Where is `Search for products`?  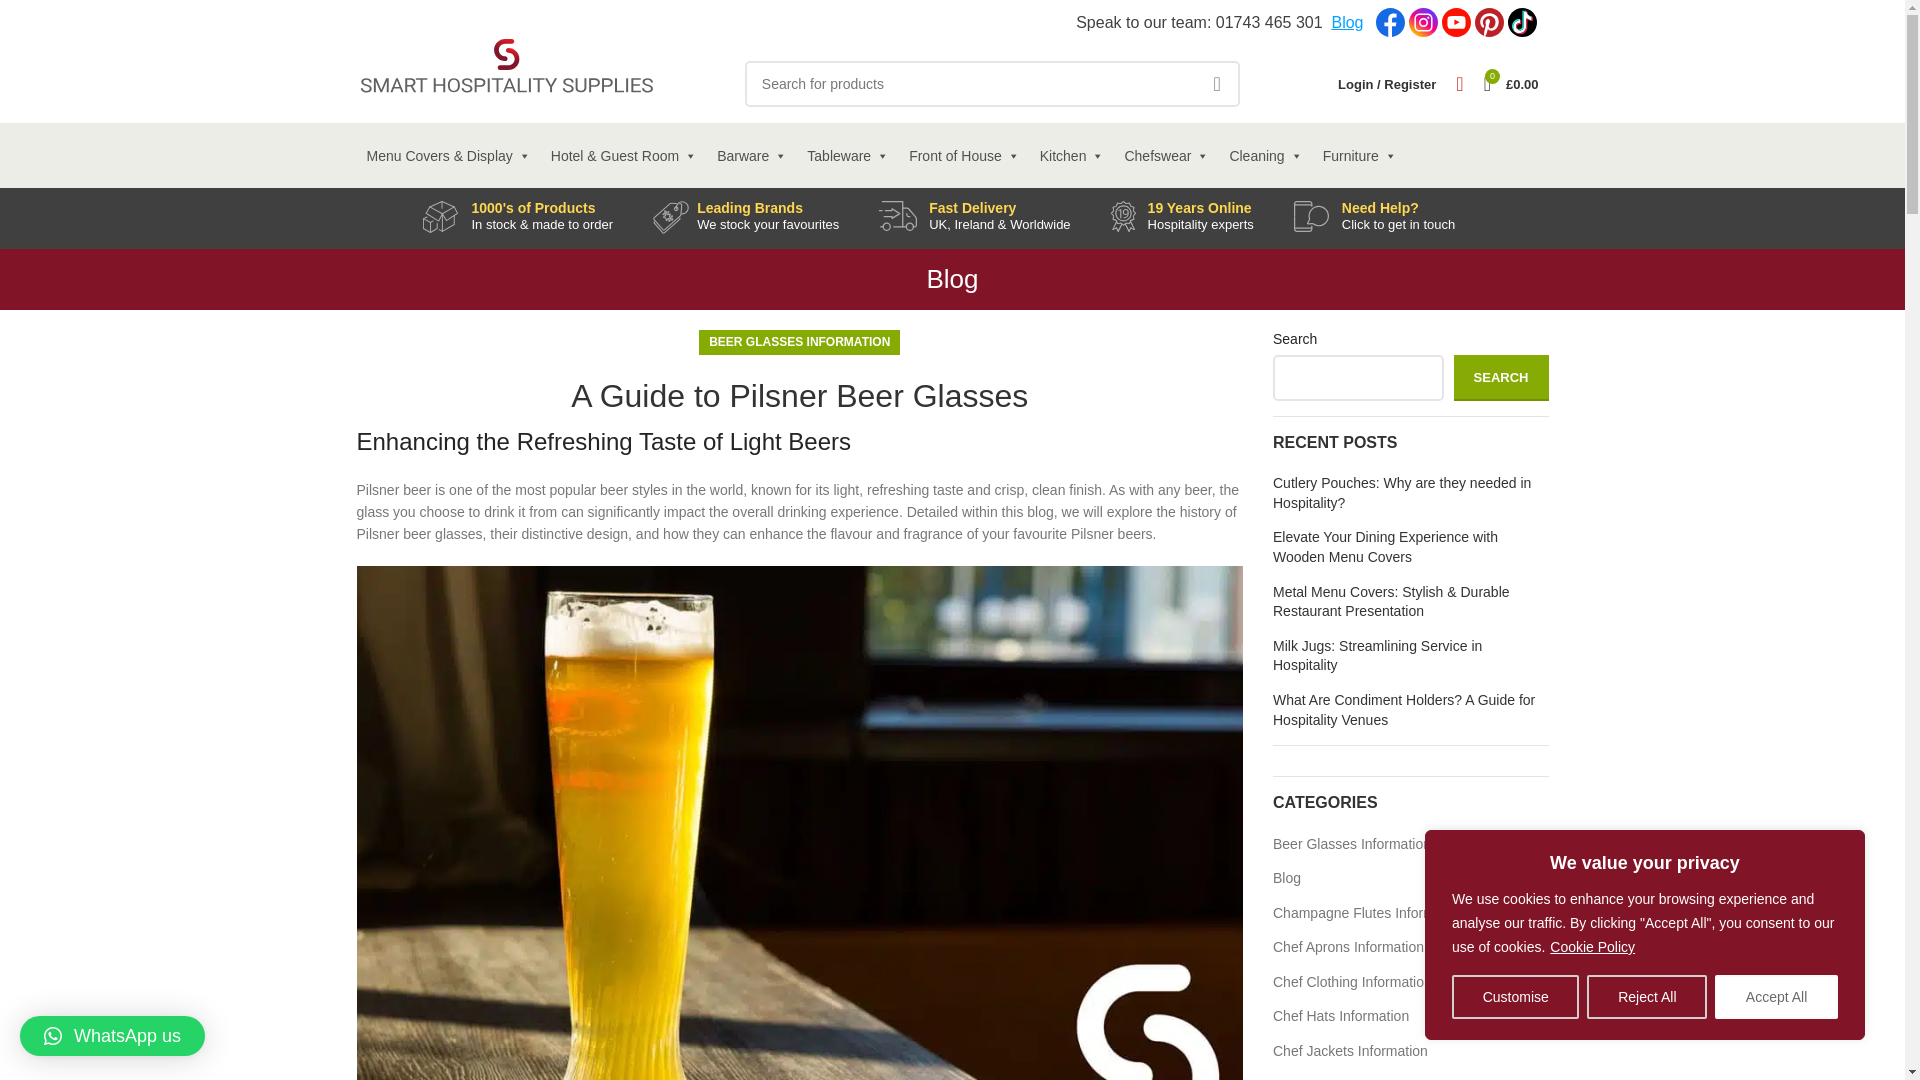
Search for products is located at coordinates (992, 83).